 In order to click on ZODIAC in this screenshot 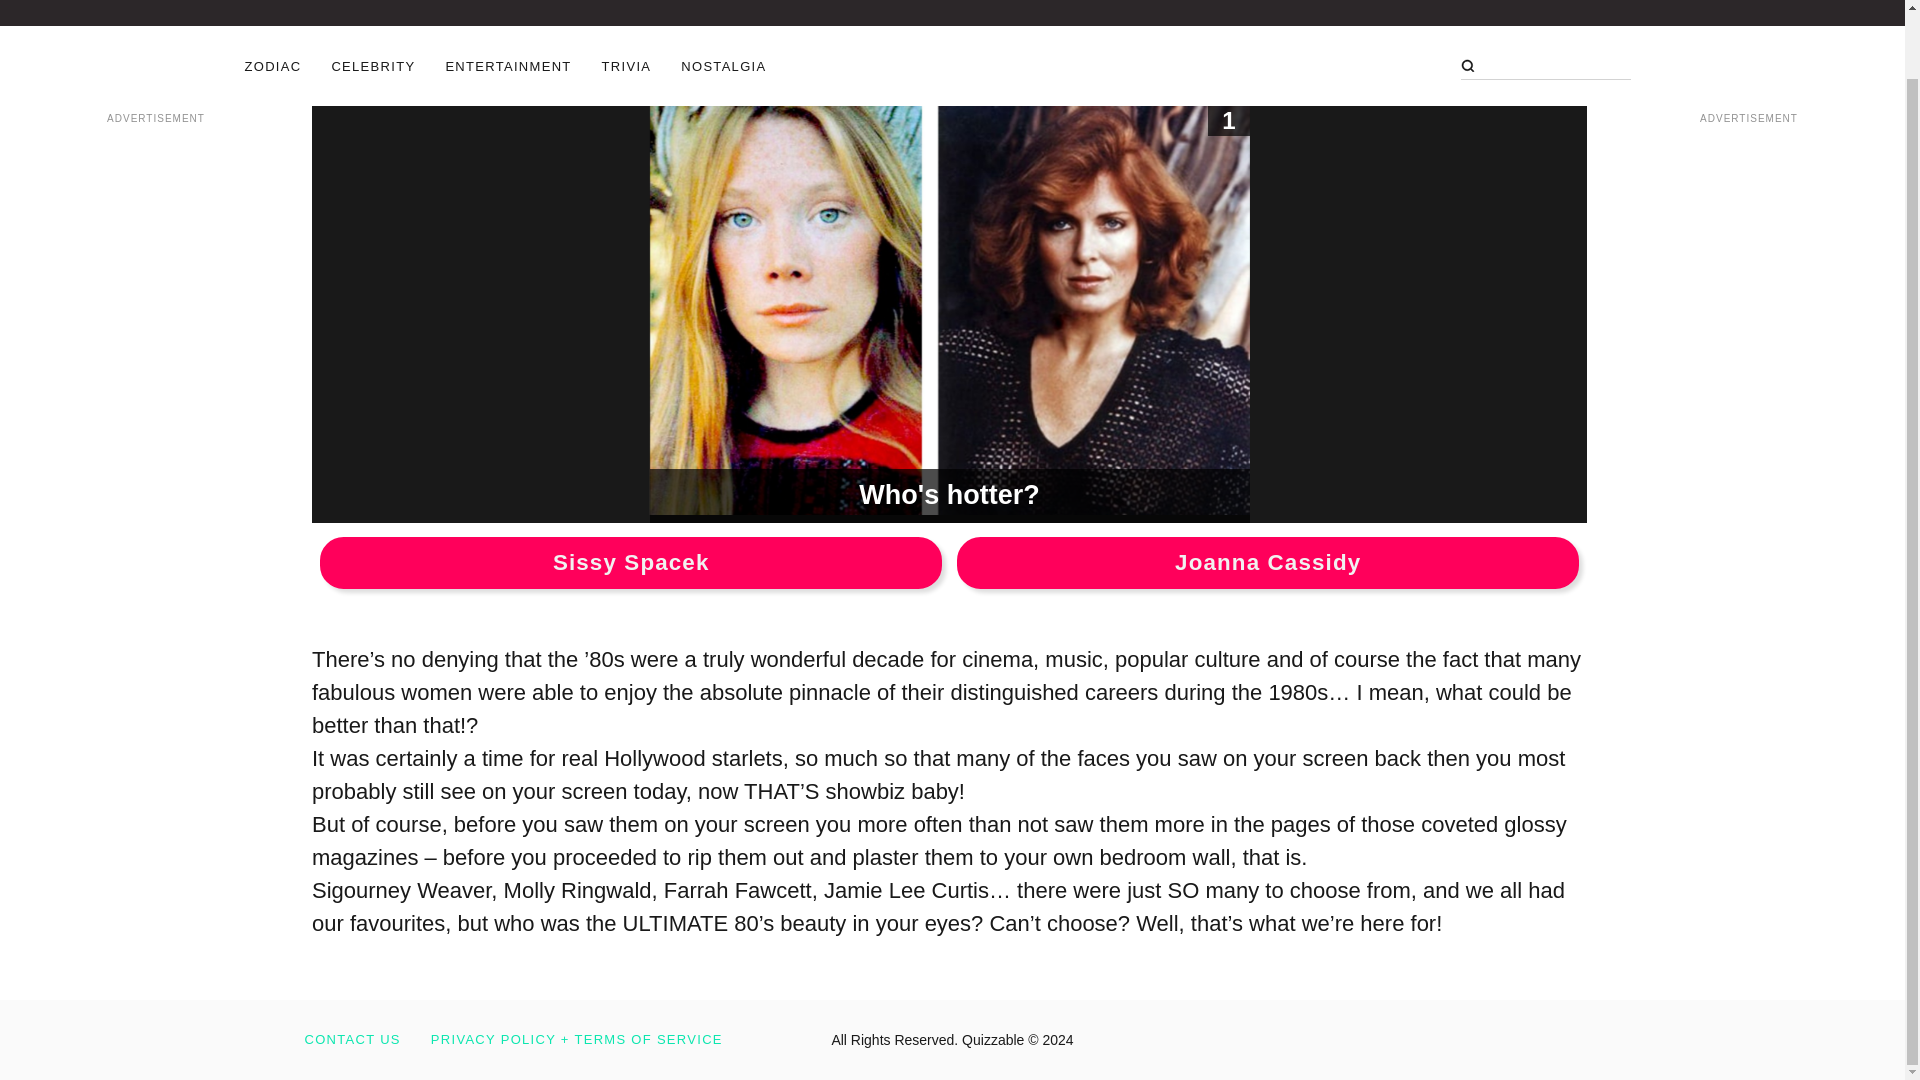, I will do `click(272, 66)`.